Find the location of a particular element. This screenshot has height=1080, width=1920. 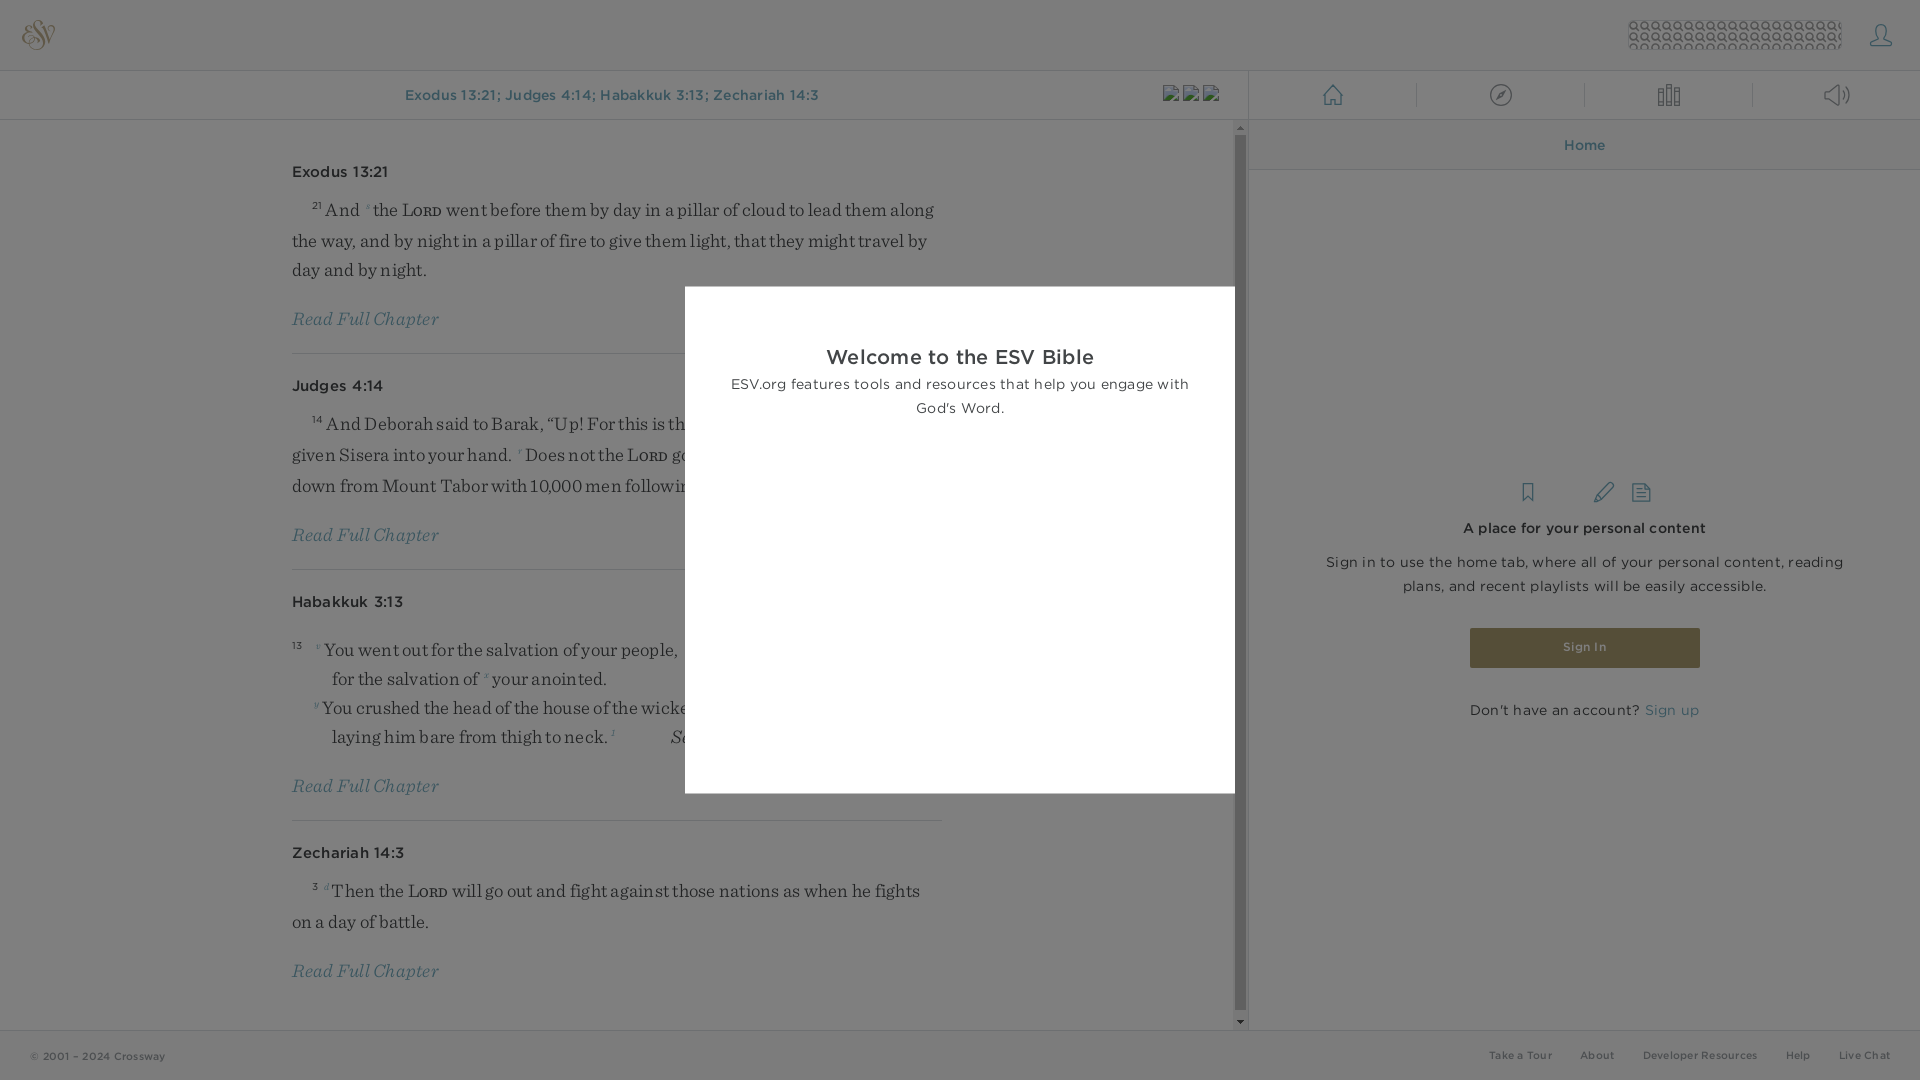

Read Full Chapter is located at coordinates (365, 318).